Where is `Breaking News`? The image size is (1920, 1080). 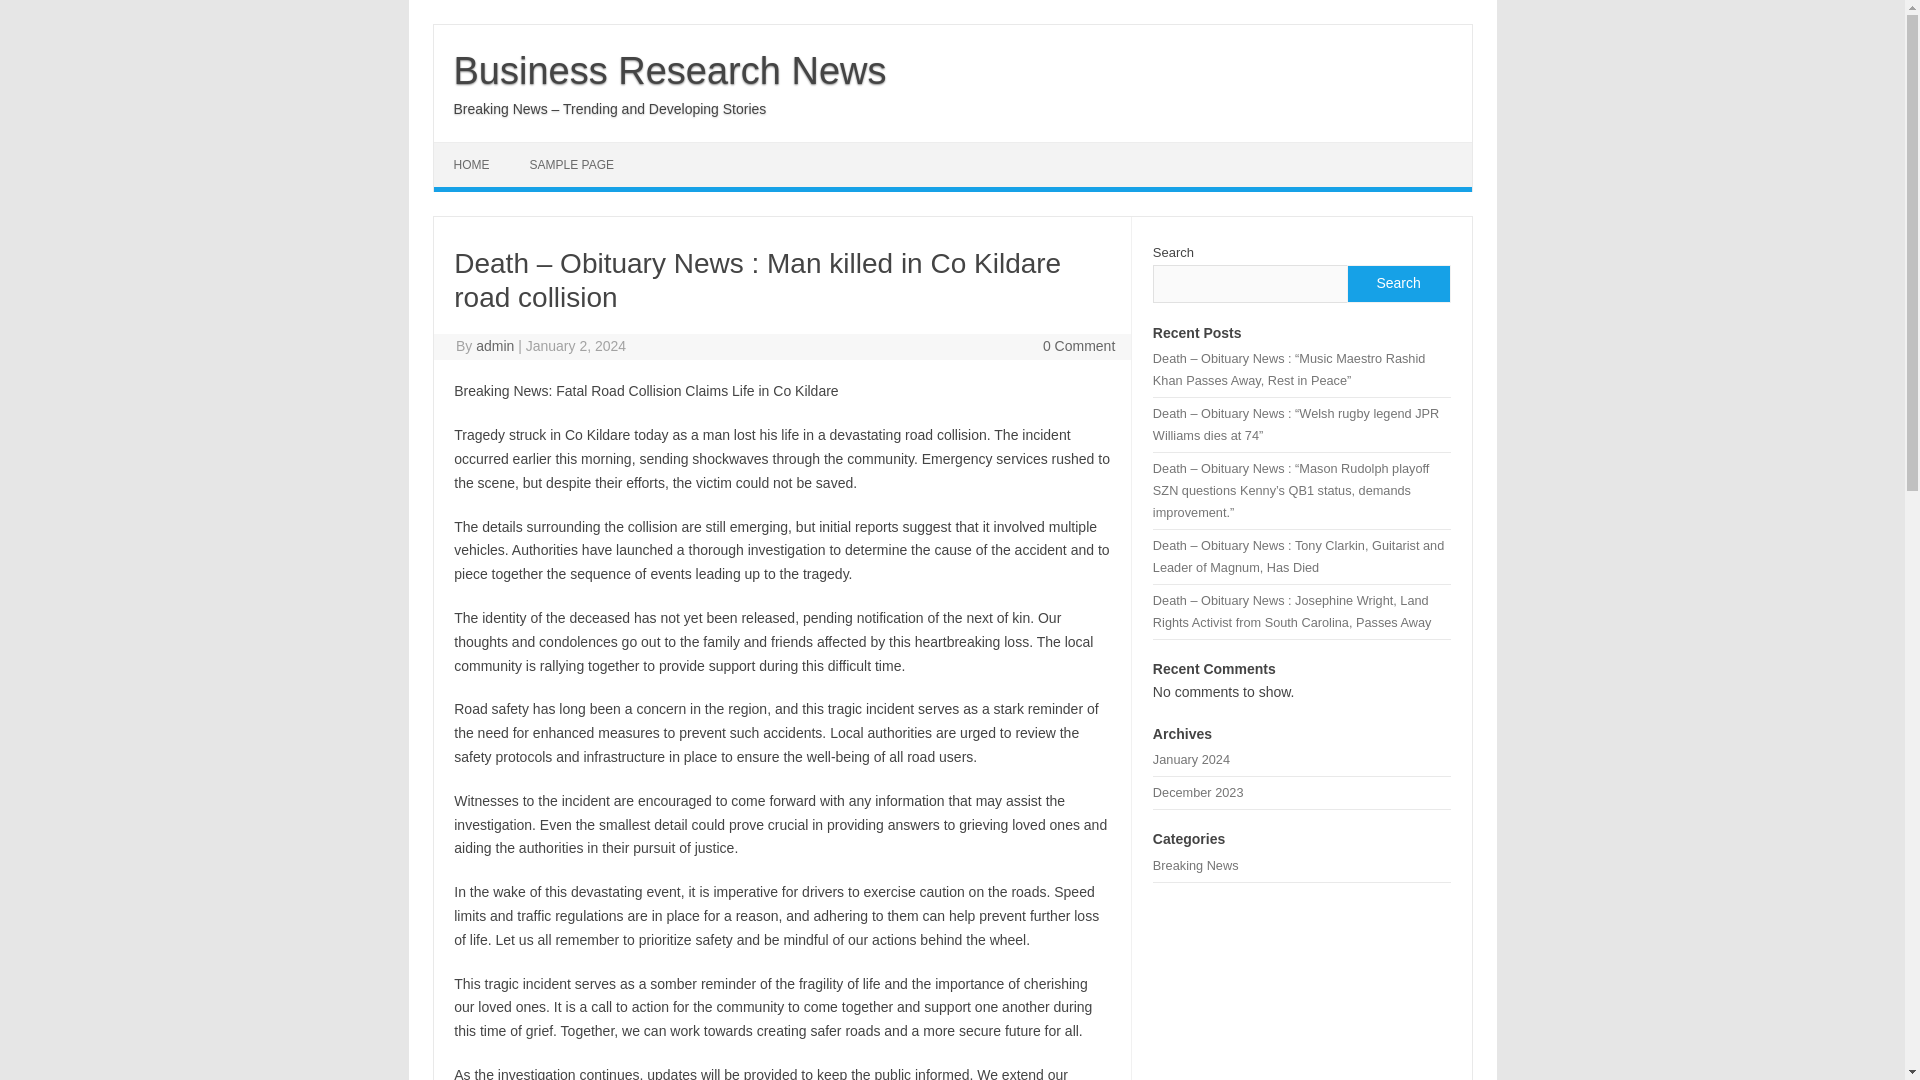 Breaking News is located at coordinates (1196, 864).